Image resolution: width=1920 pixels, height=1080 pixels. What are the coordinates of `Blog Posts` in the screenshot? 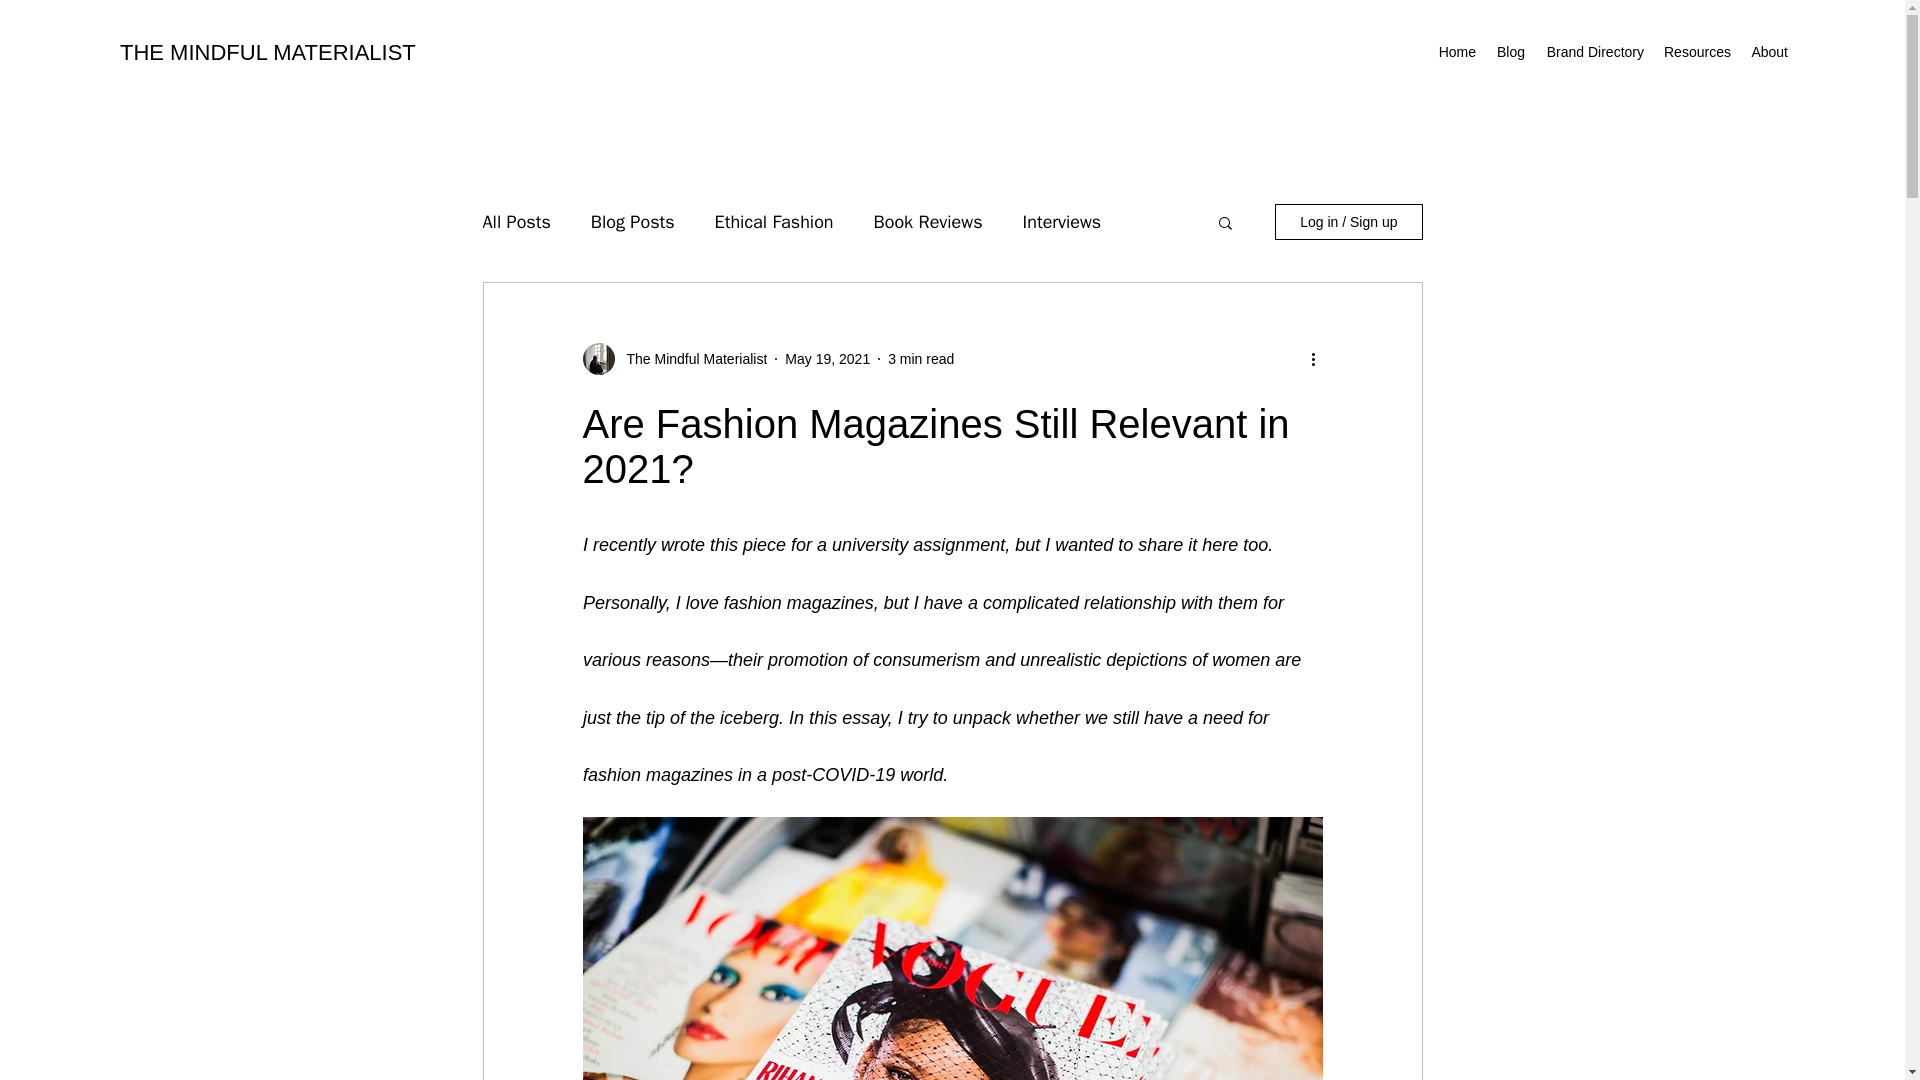 It's located at (633, 222).